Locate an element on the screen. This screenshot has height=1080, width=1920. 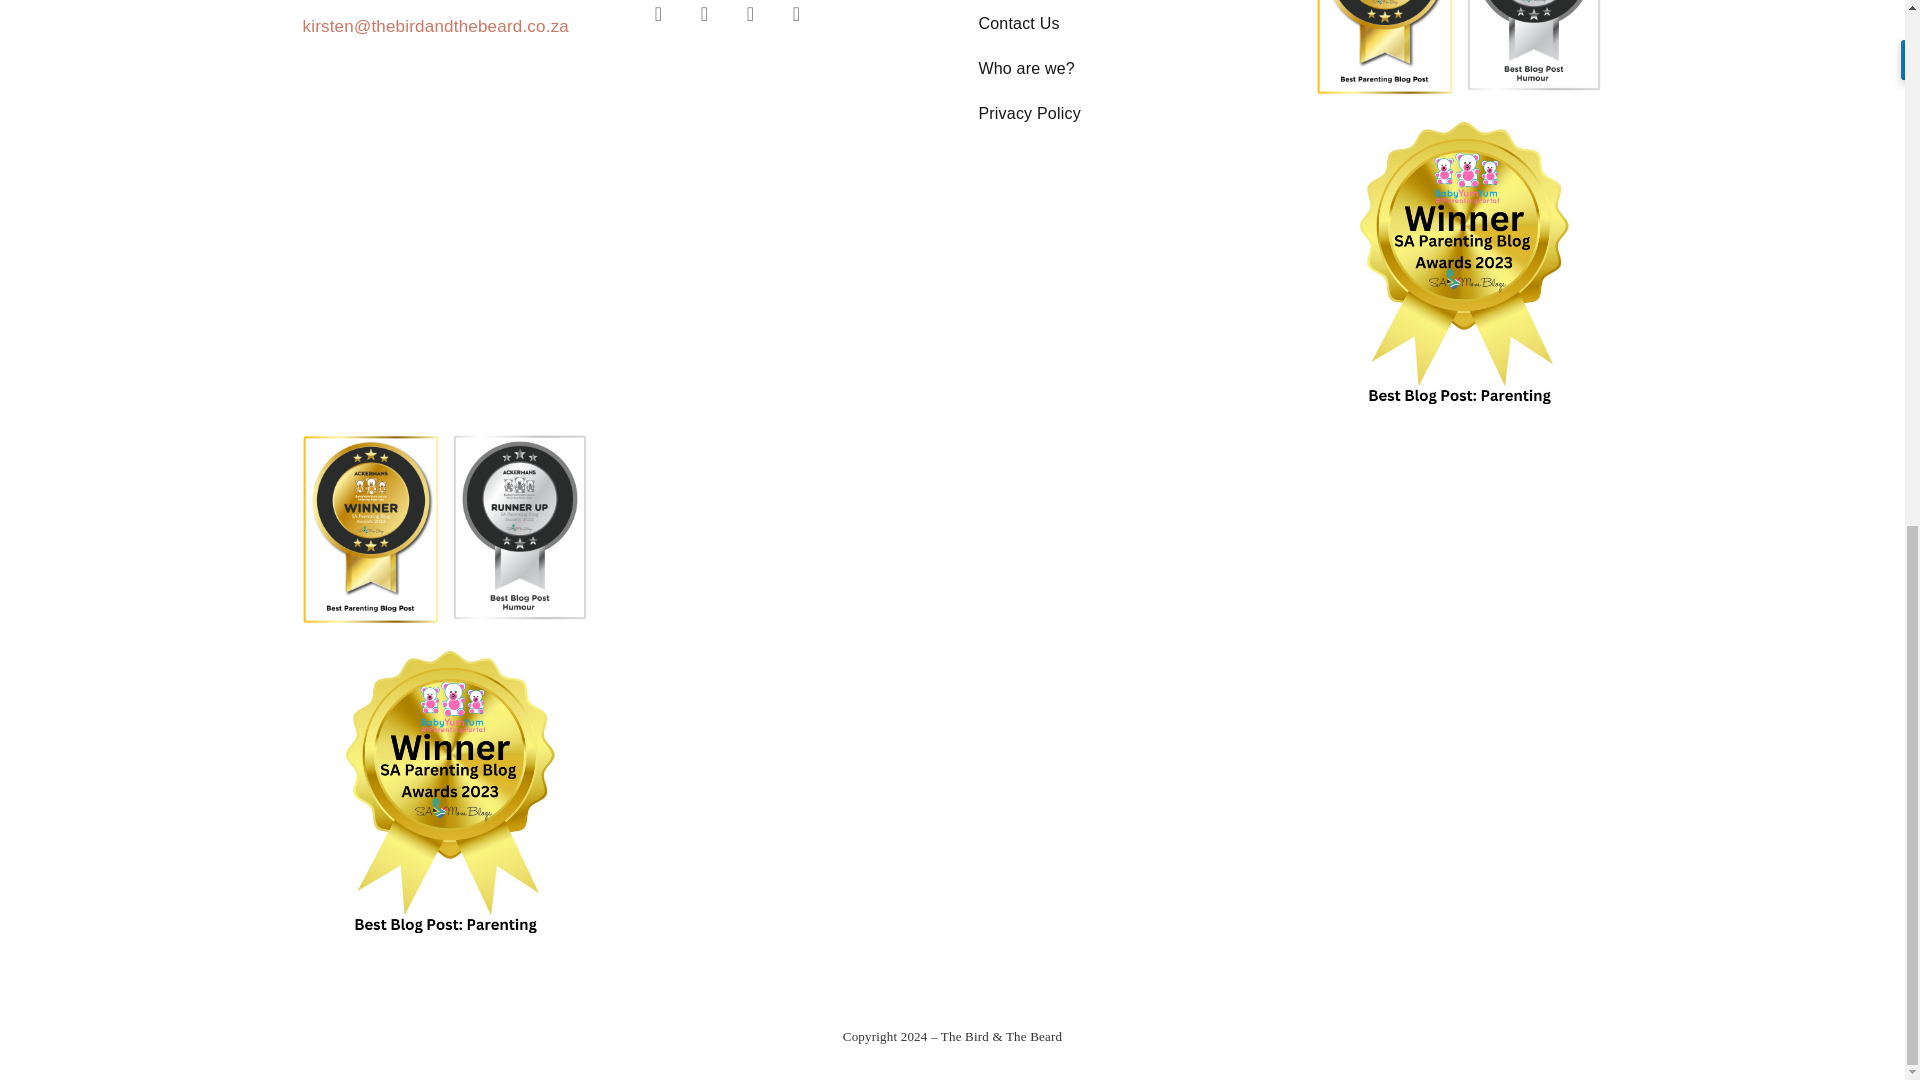
badges-32 is located at coordinates (1532, 45).